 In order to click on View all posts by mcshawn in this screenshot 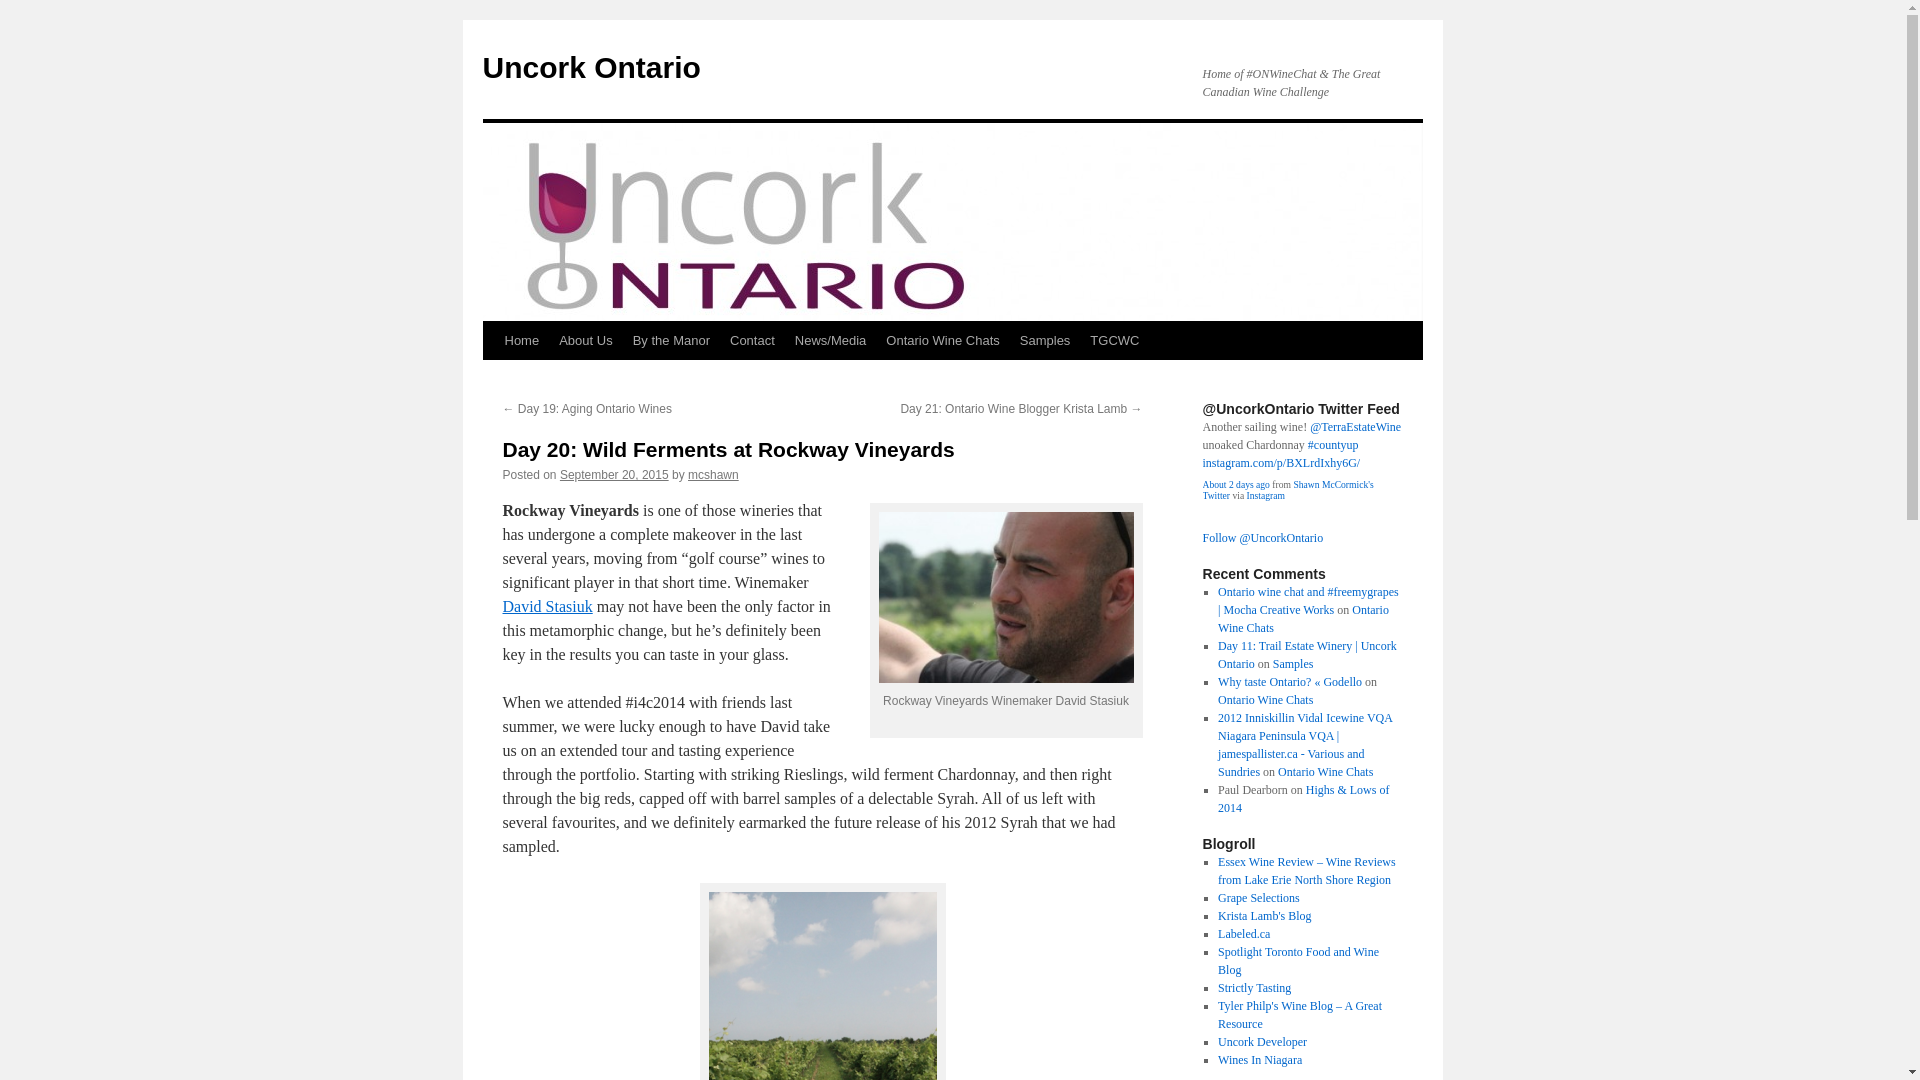, I will do `click(713, 474)`.